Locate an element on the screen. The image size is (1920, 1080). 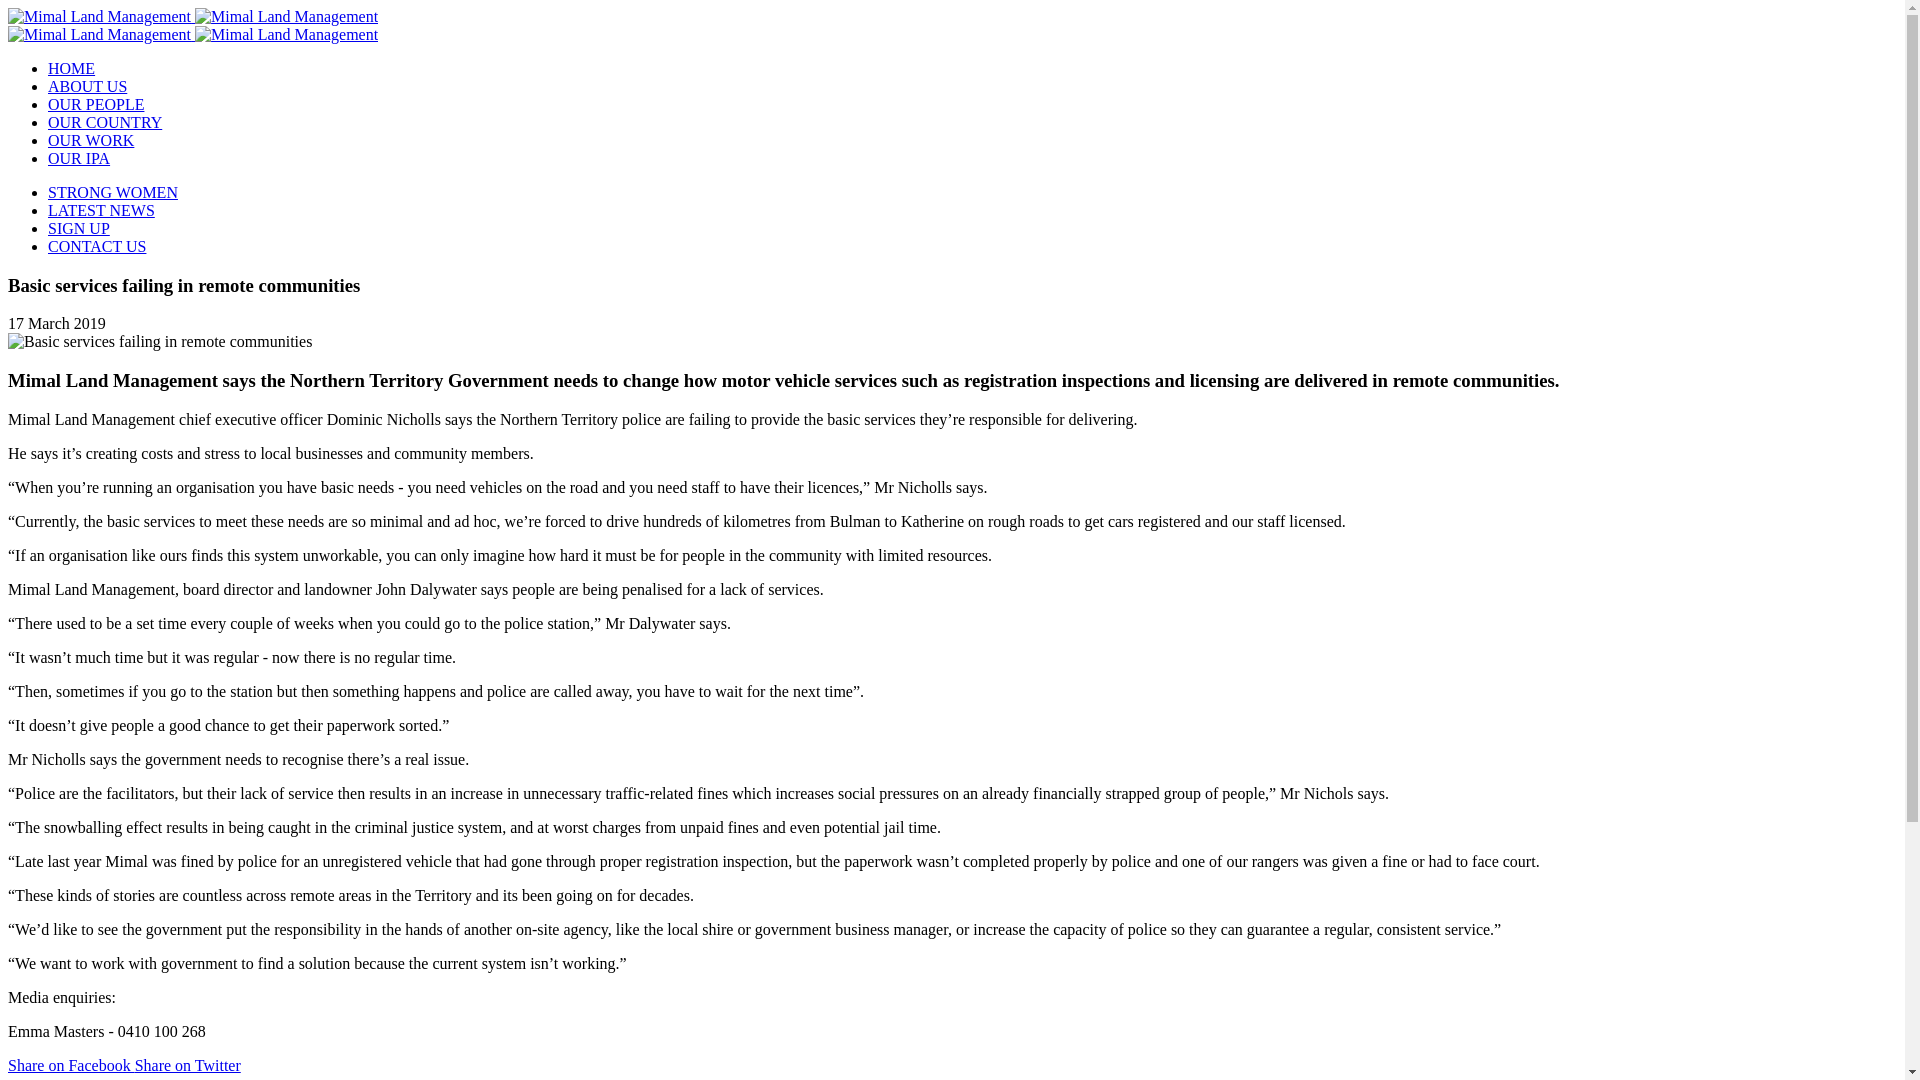
STRONG WOMEN is located at coordinates (113, 192).